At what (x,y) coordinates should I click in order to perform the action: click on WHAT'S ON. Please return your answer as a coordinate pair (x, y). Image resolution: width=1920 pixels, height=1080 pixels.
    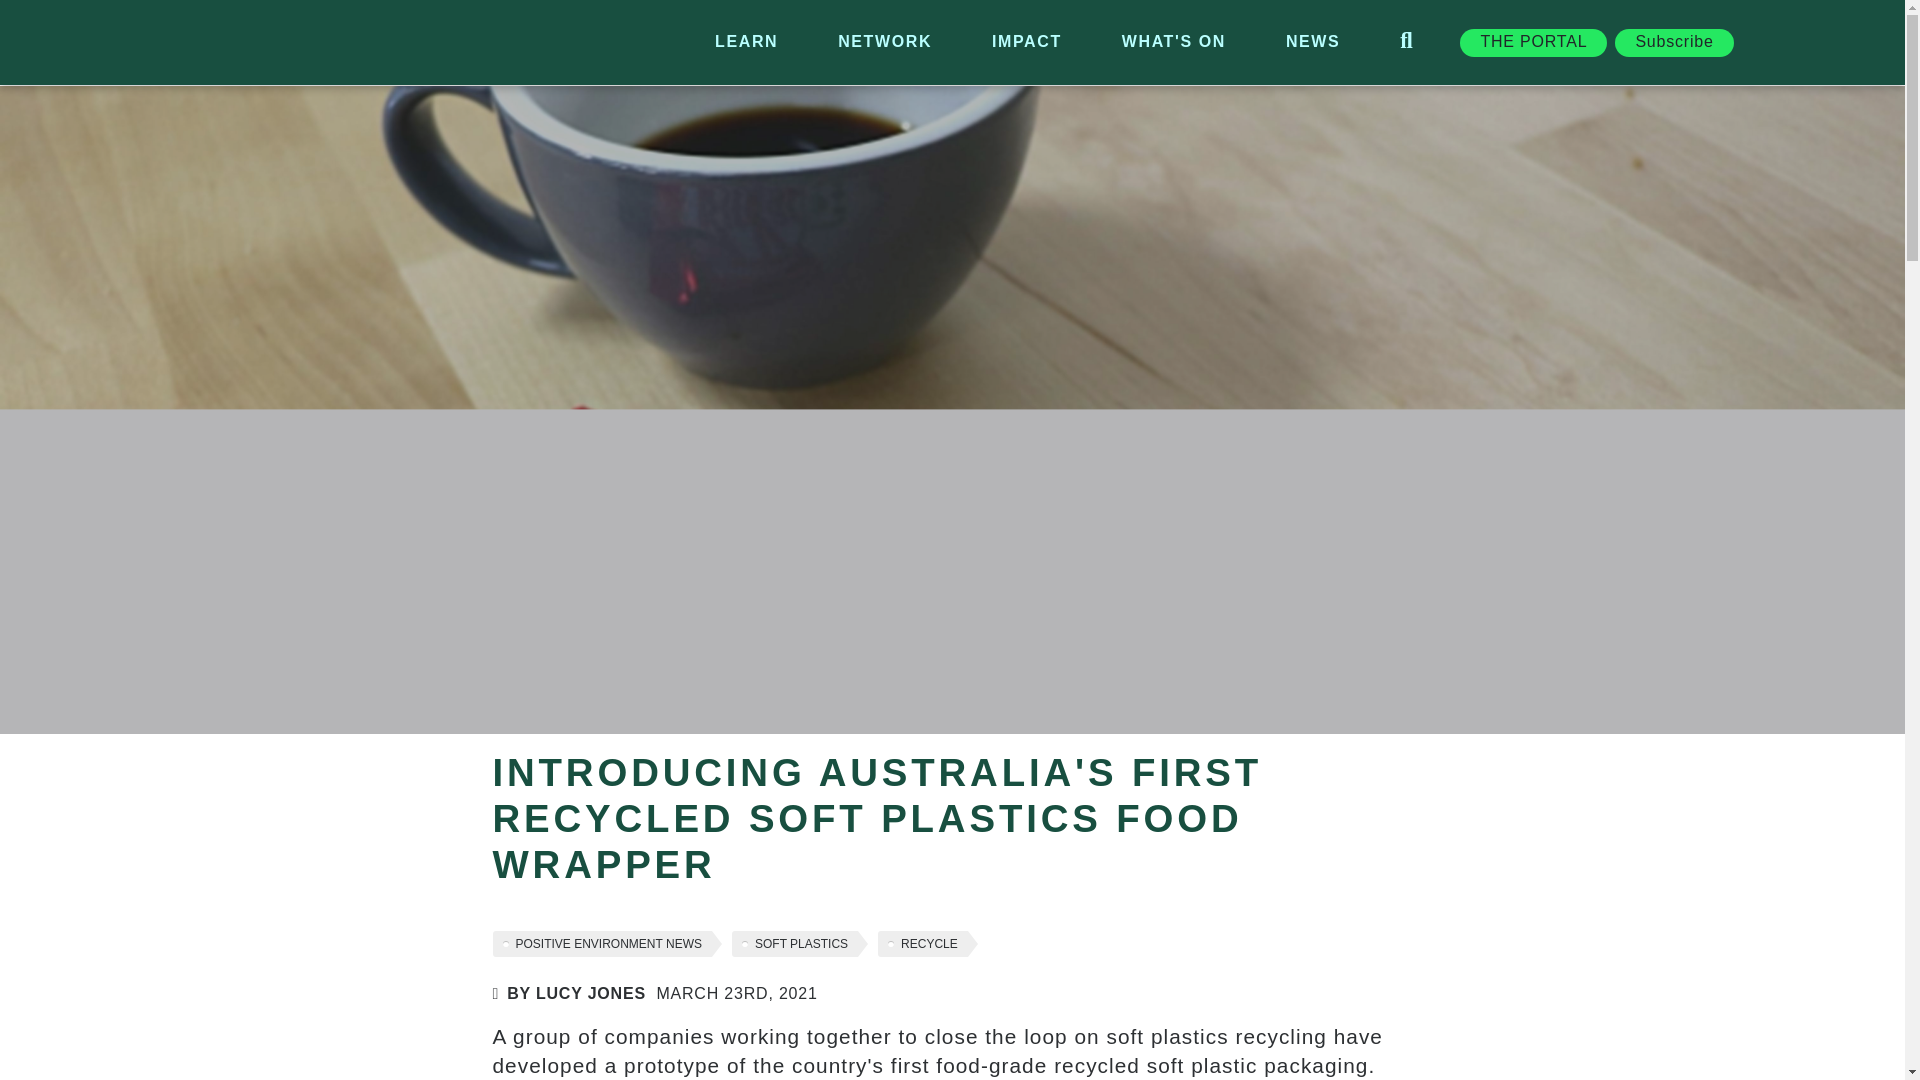
    Looking at the image, I should click on (1174, 42).